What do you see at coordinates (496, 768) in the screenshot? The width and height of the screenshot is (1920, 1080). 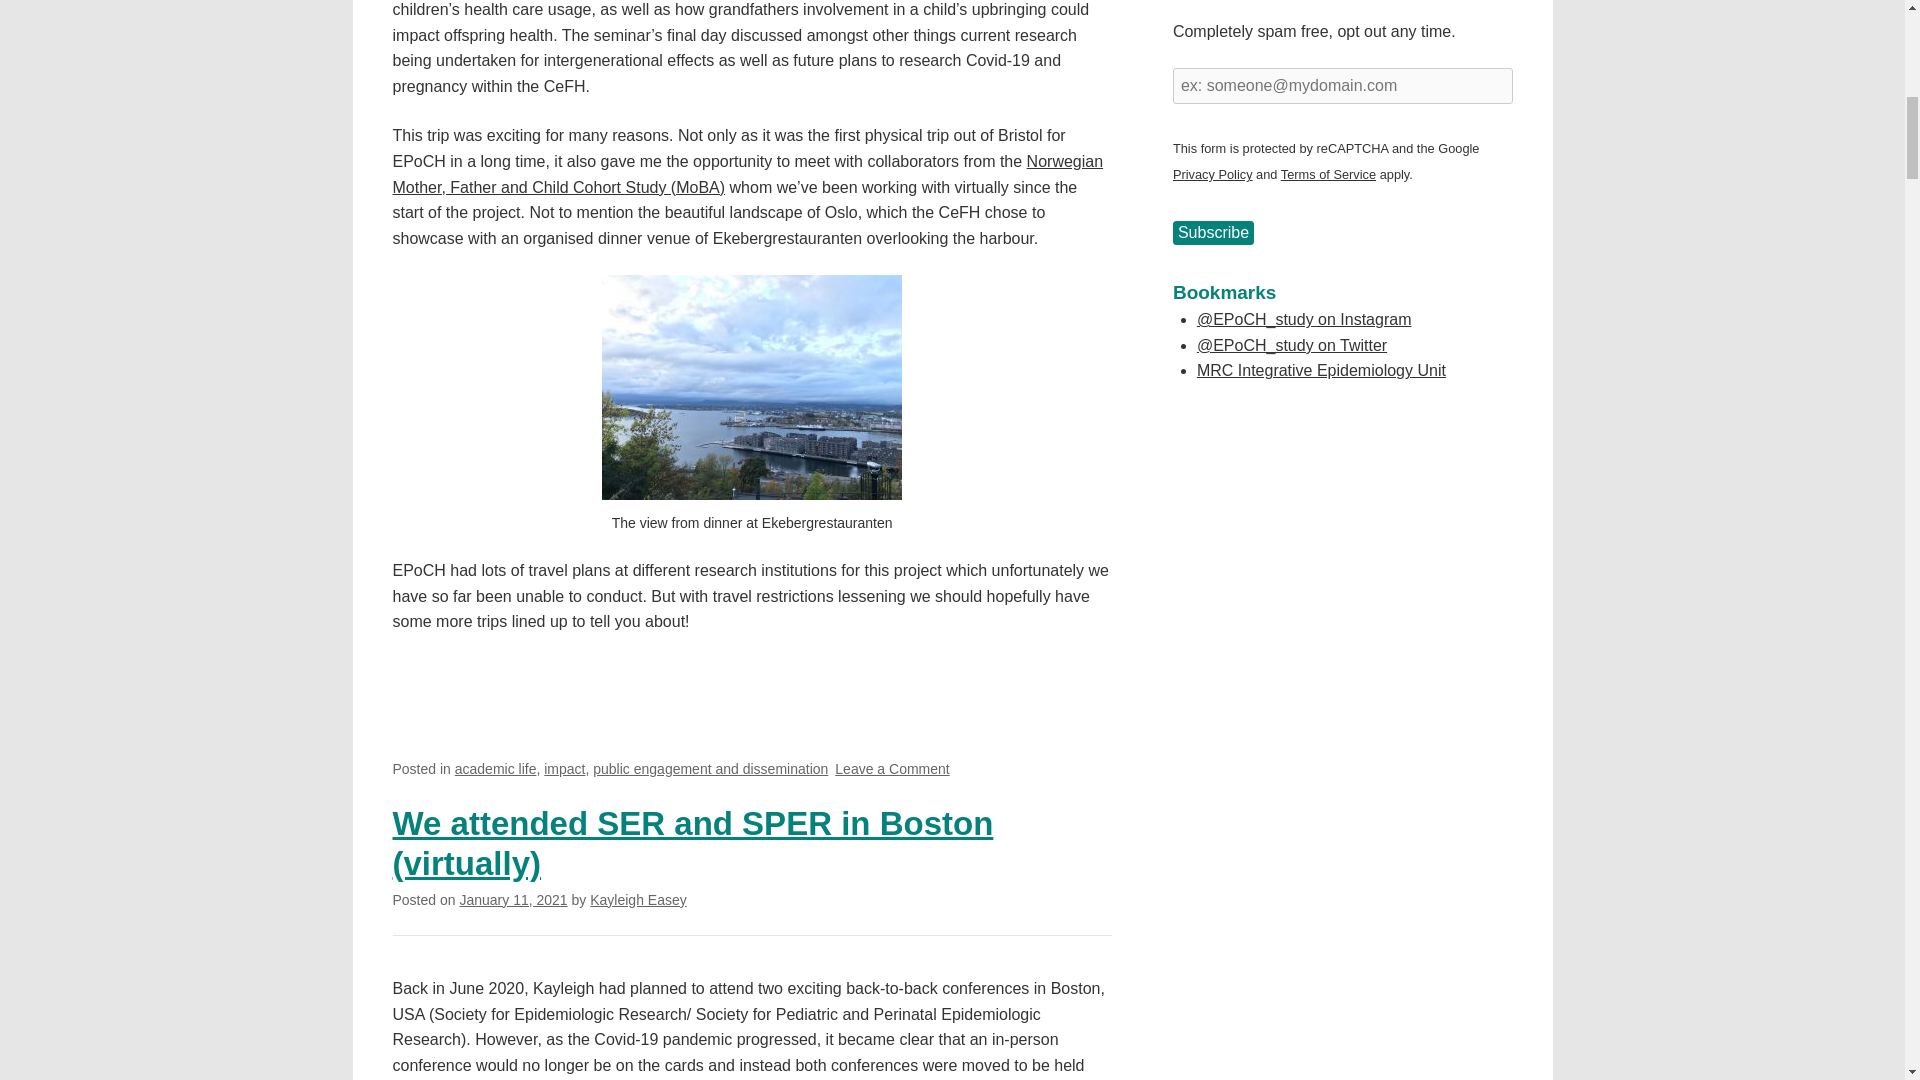 I see `academic life` at bounding box center [496, 768].